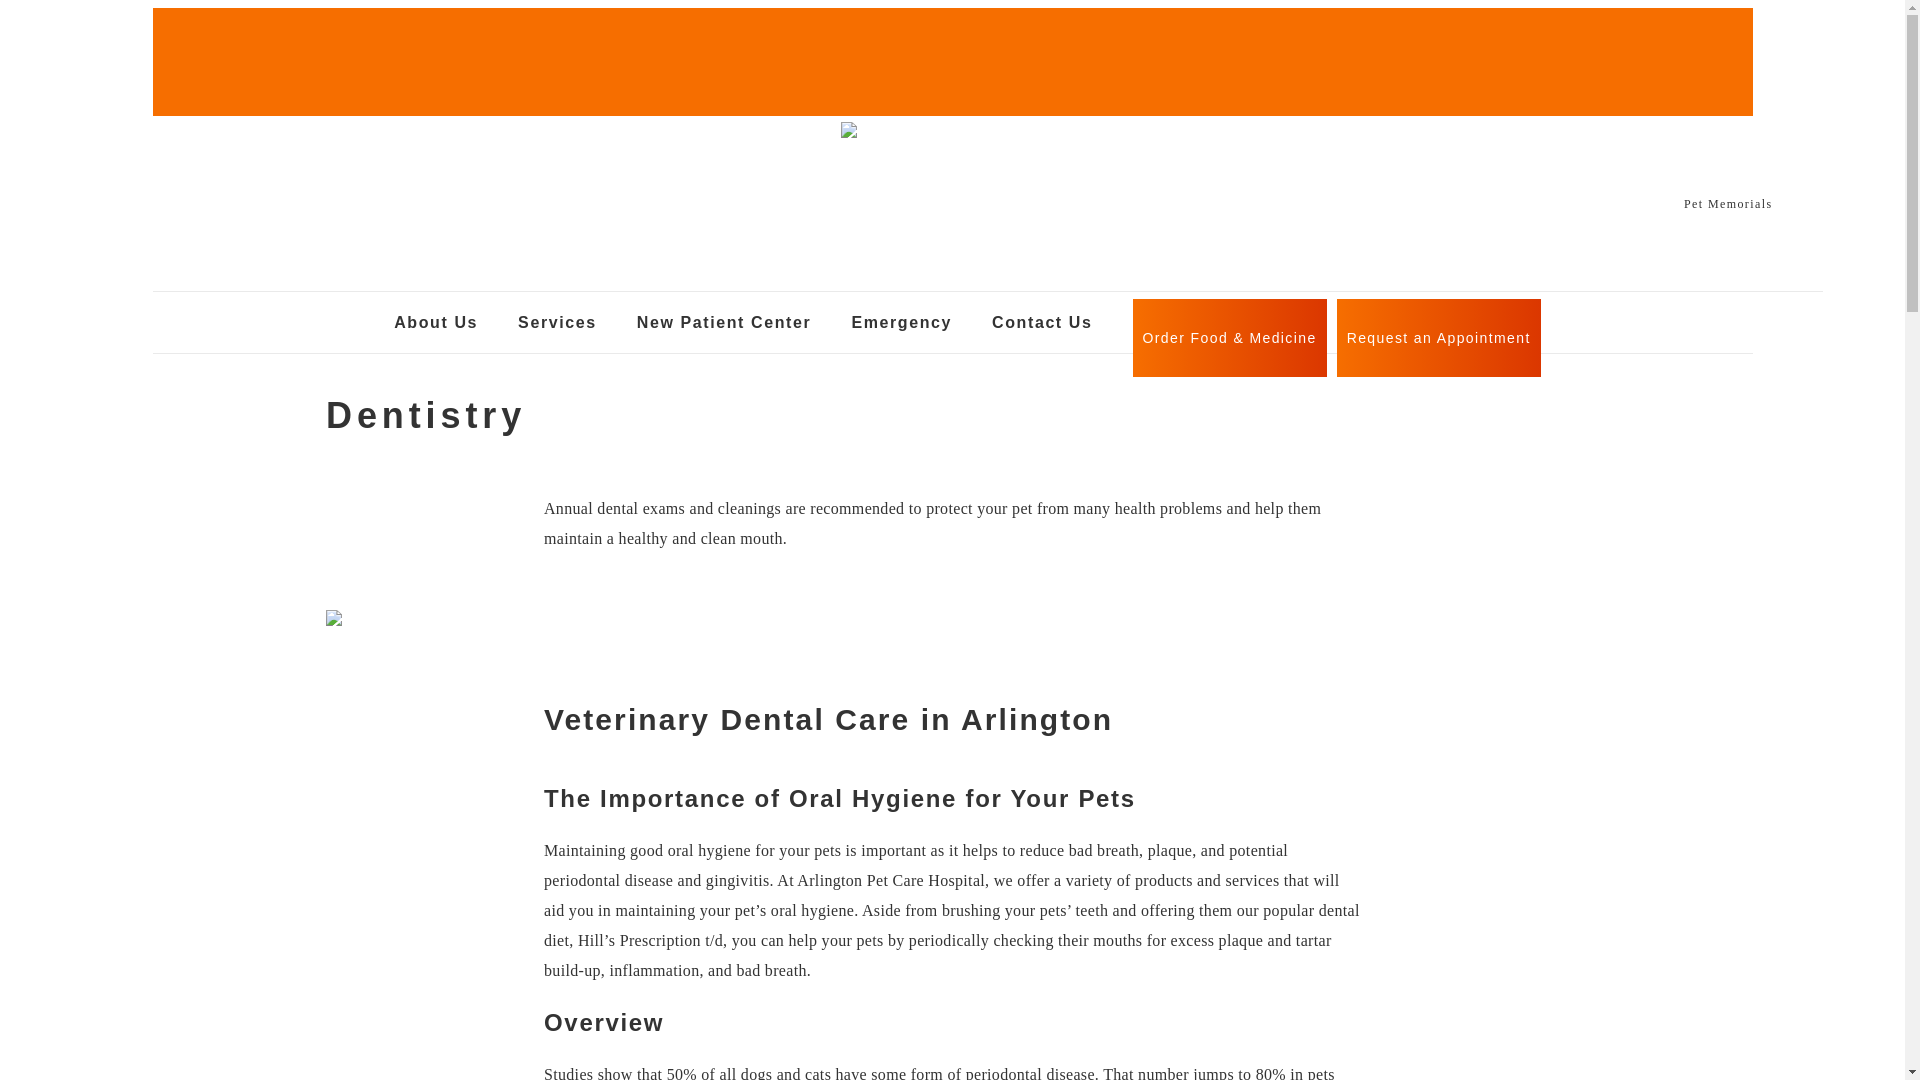 The image size is (1920, 1080). Describe the element at coordinates (436, 326) in the screenshot. I see `About Us` at that location.